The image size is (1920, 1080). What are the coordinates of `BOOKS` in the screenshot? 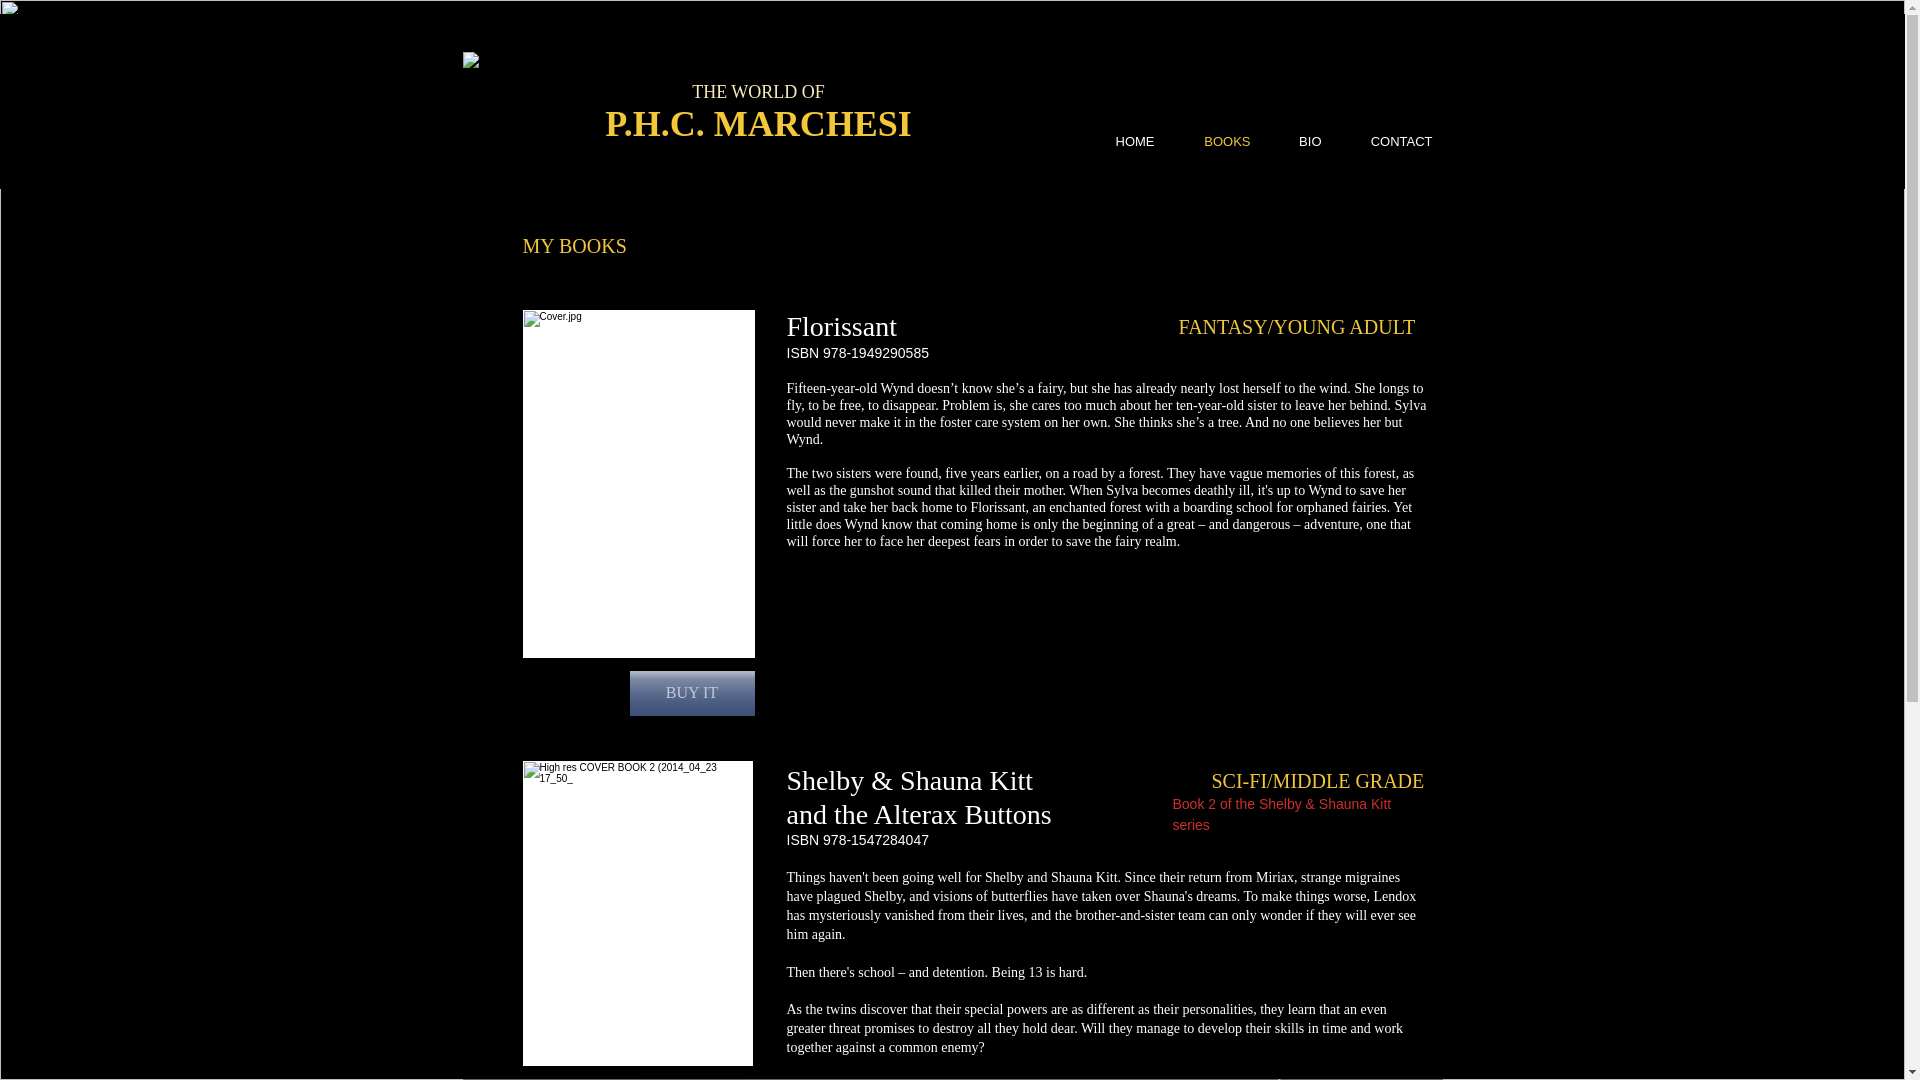 It's located at (1213, 141).